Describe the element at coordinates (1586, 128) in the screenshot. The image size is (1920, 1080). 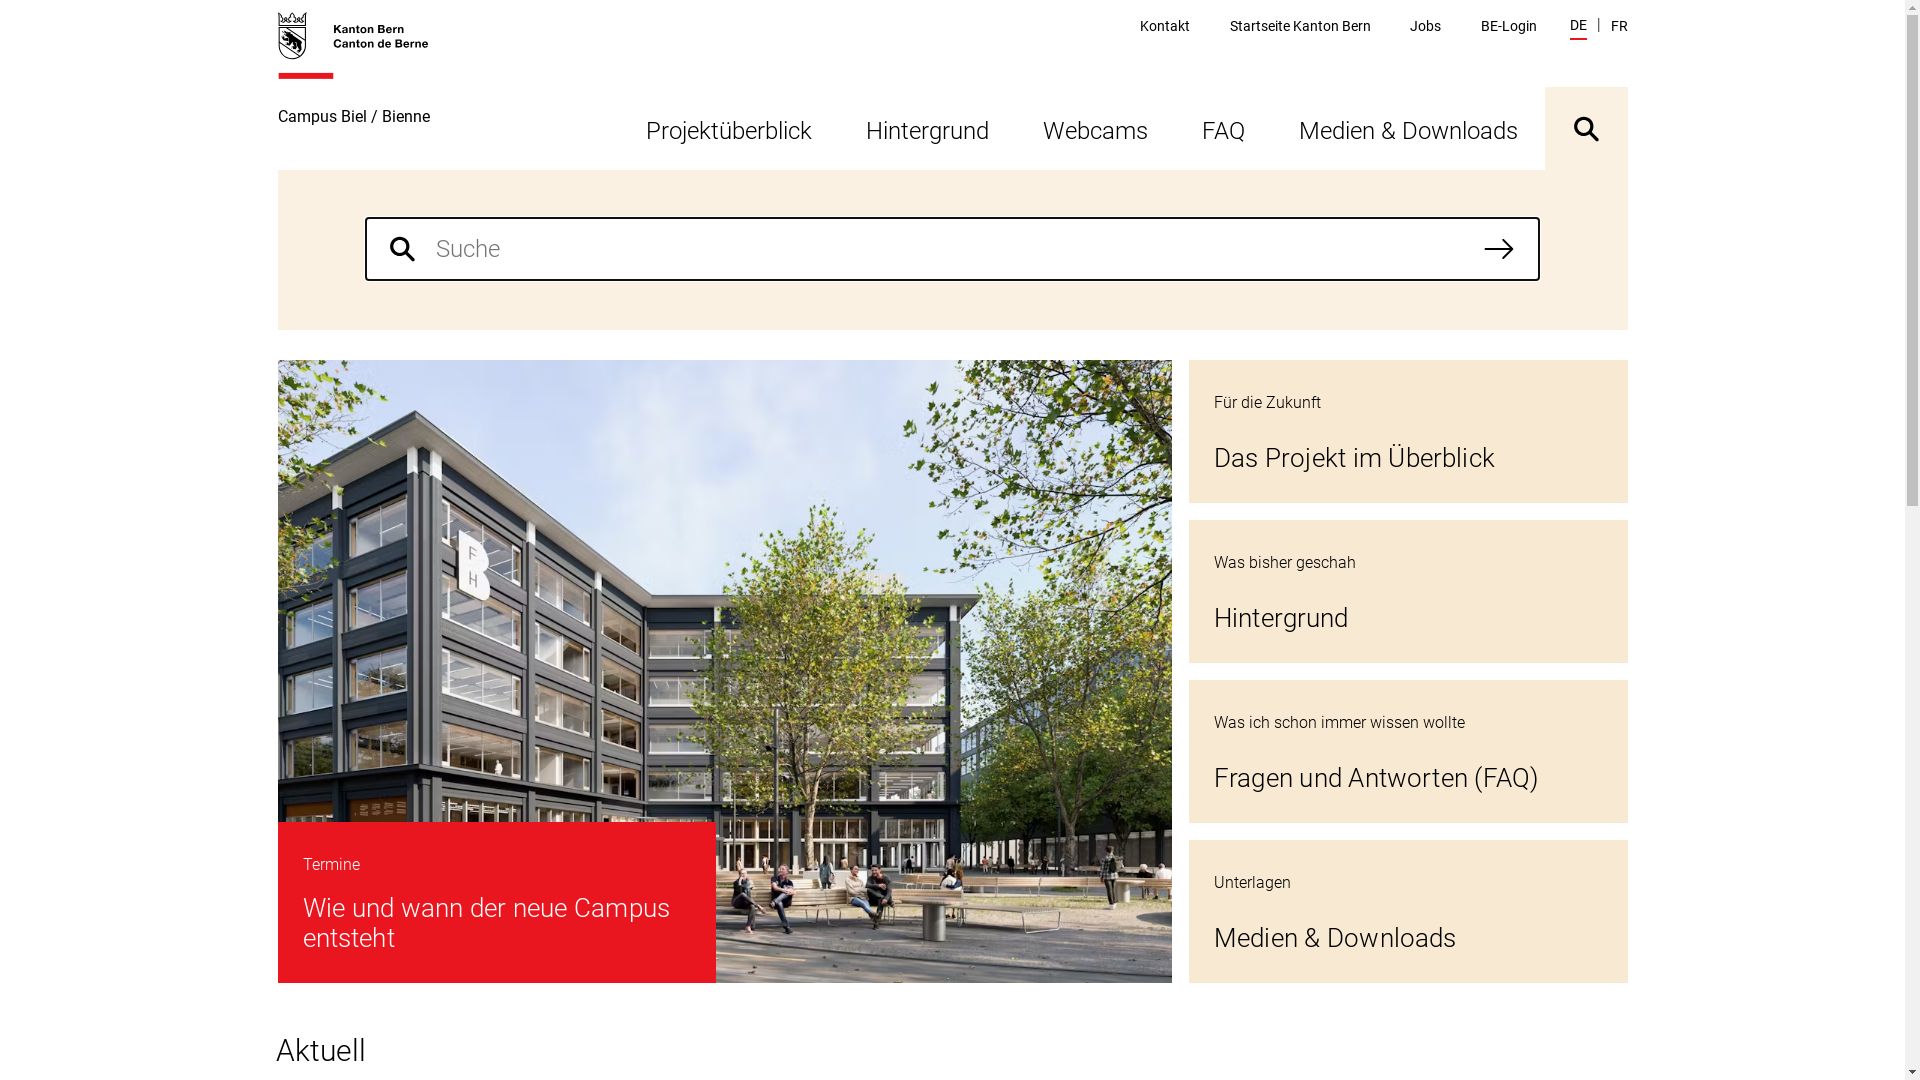
I see `Suche ein- oder ausblenden` at that location.